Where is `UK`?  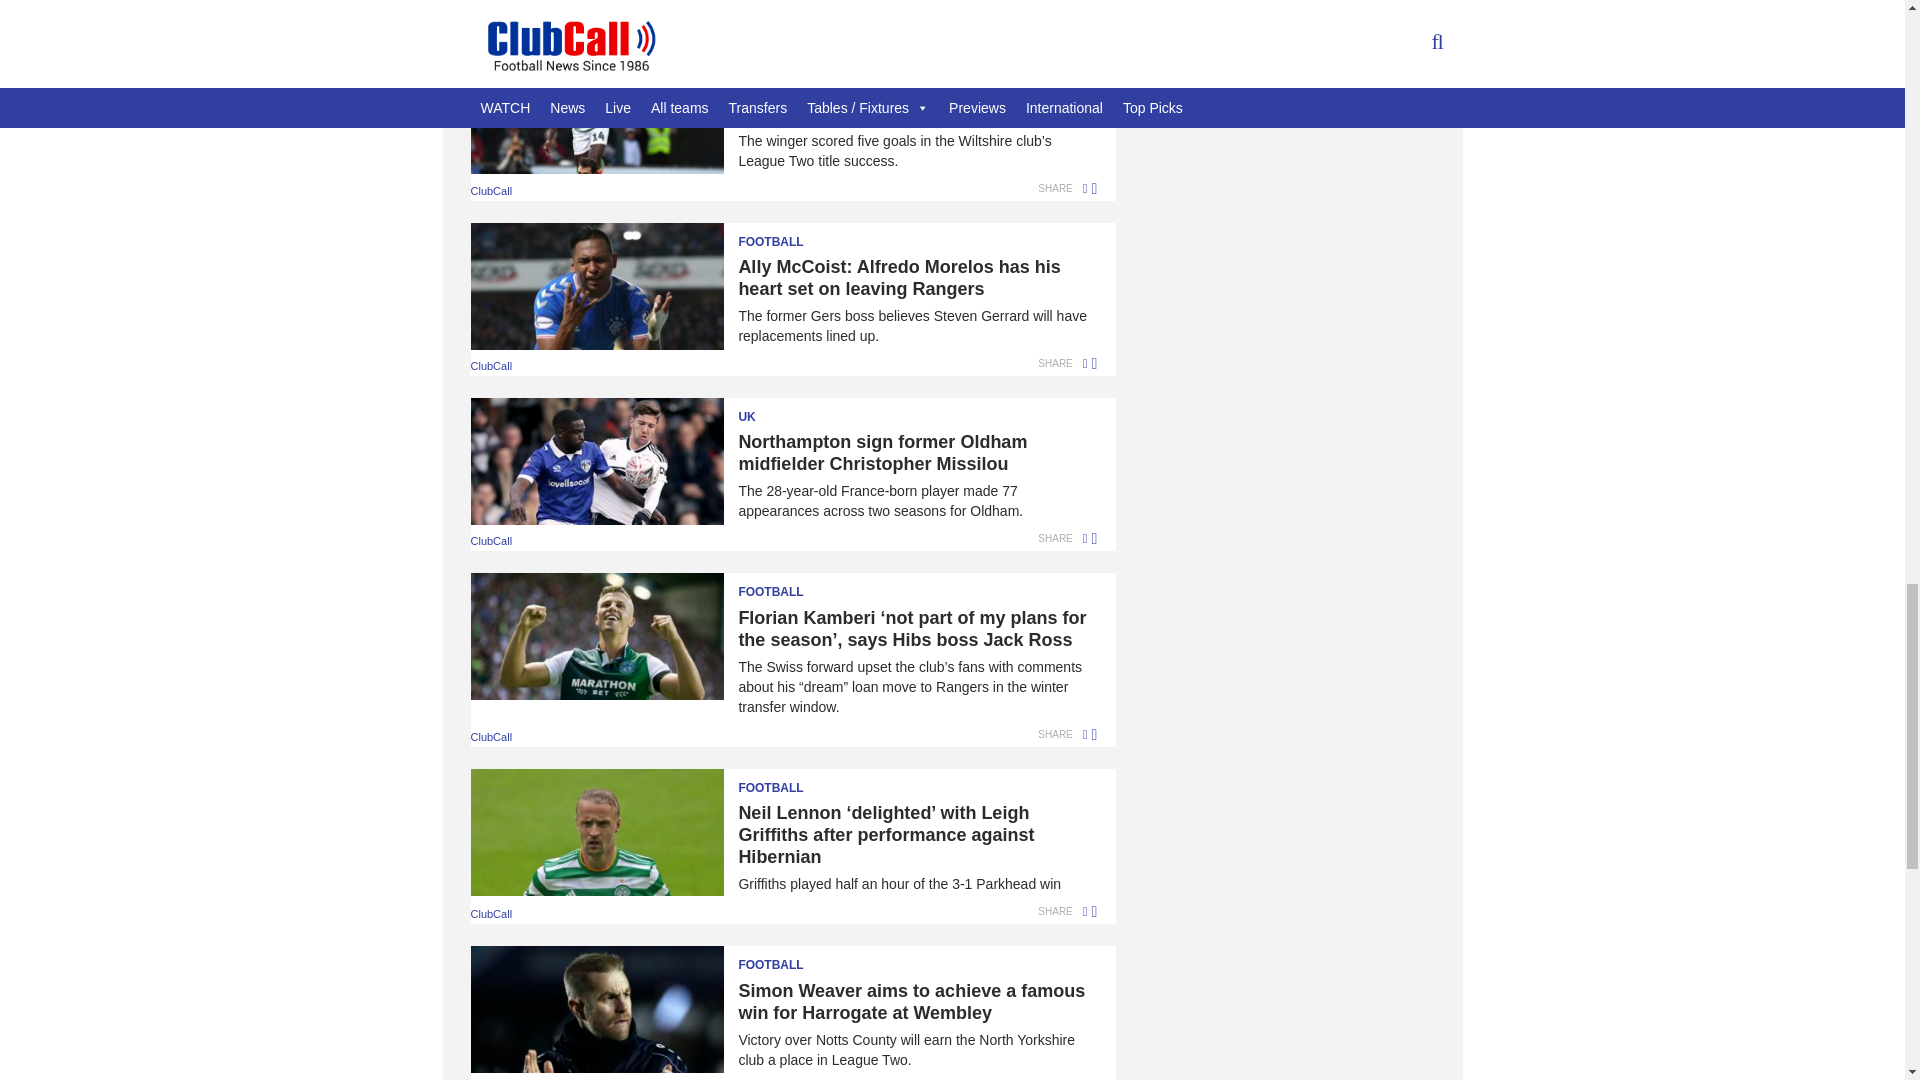
UK is located at coordinates (783, 60).